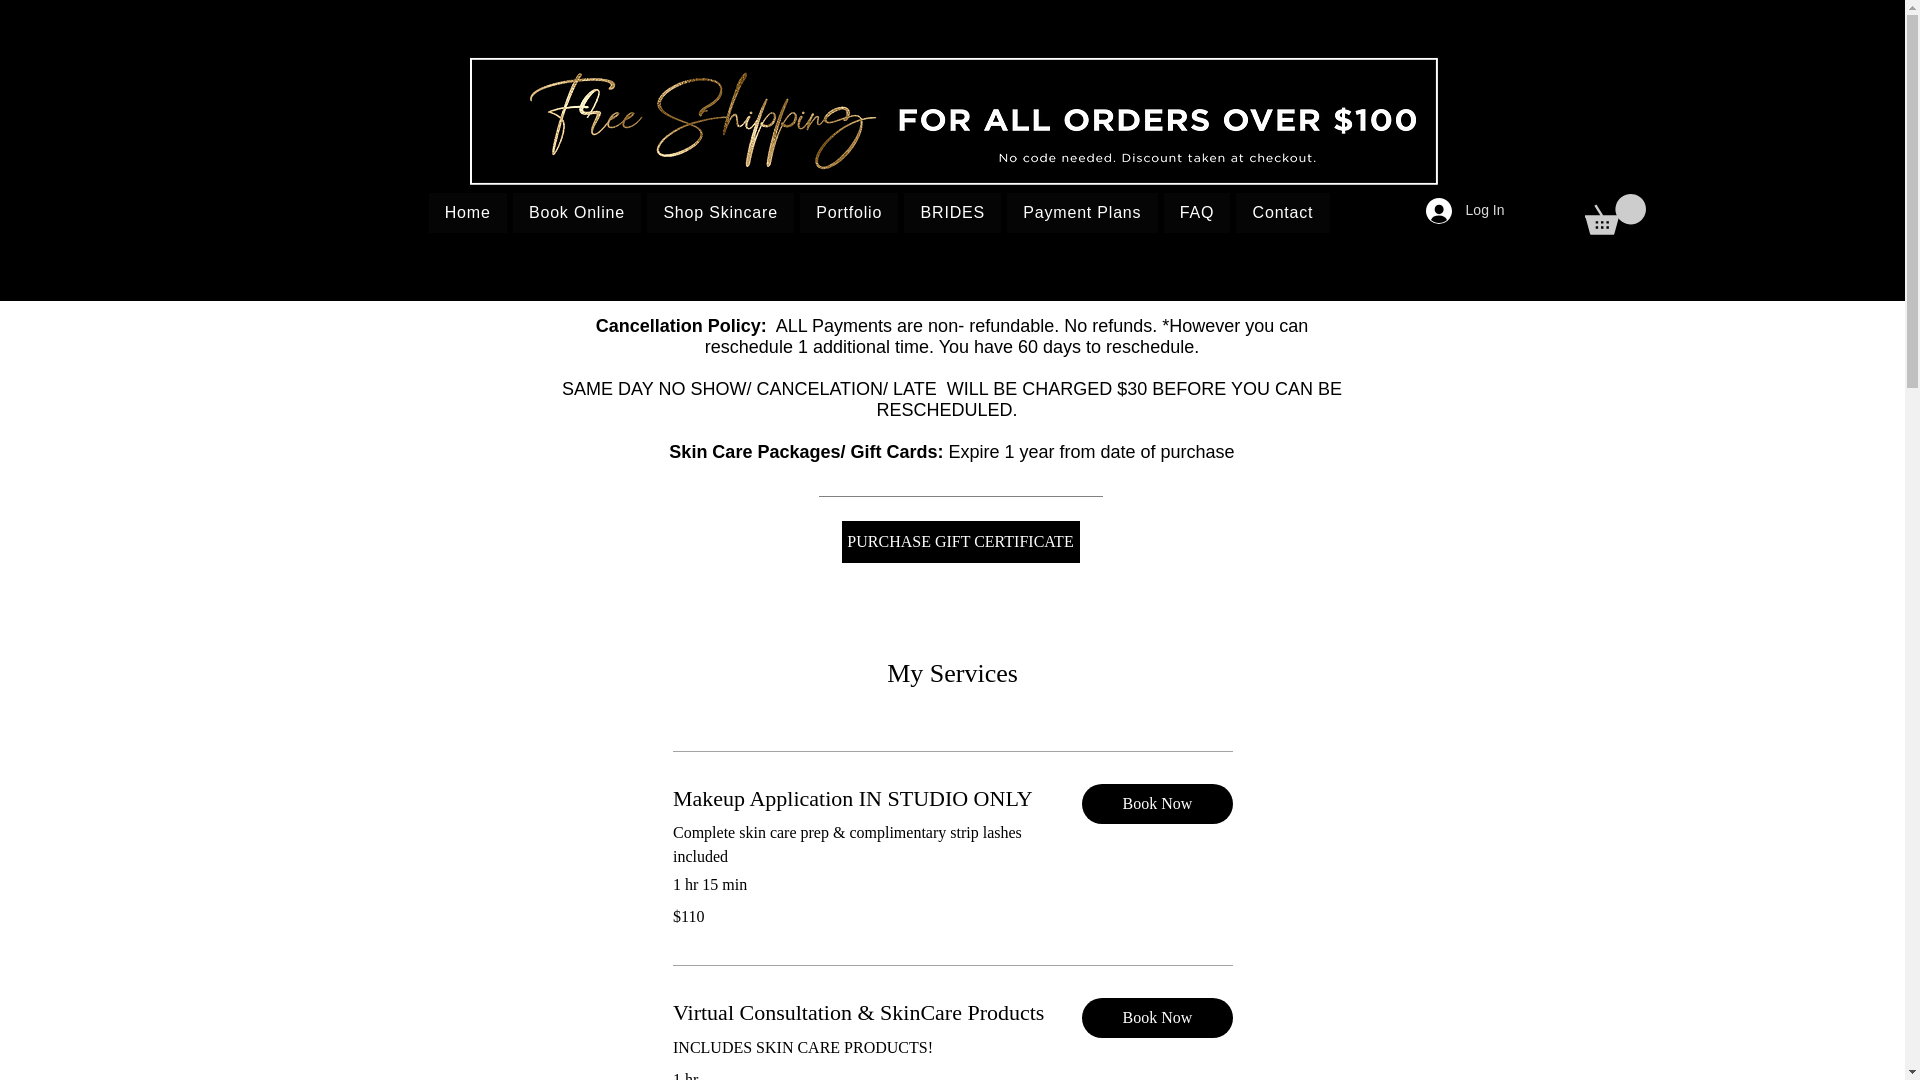 This screenshot has height=1080, width=1920. I want to click on Portfolio, so click(849, 213).